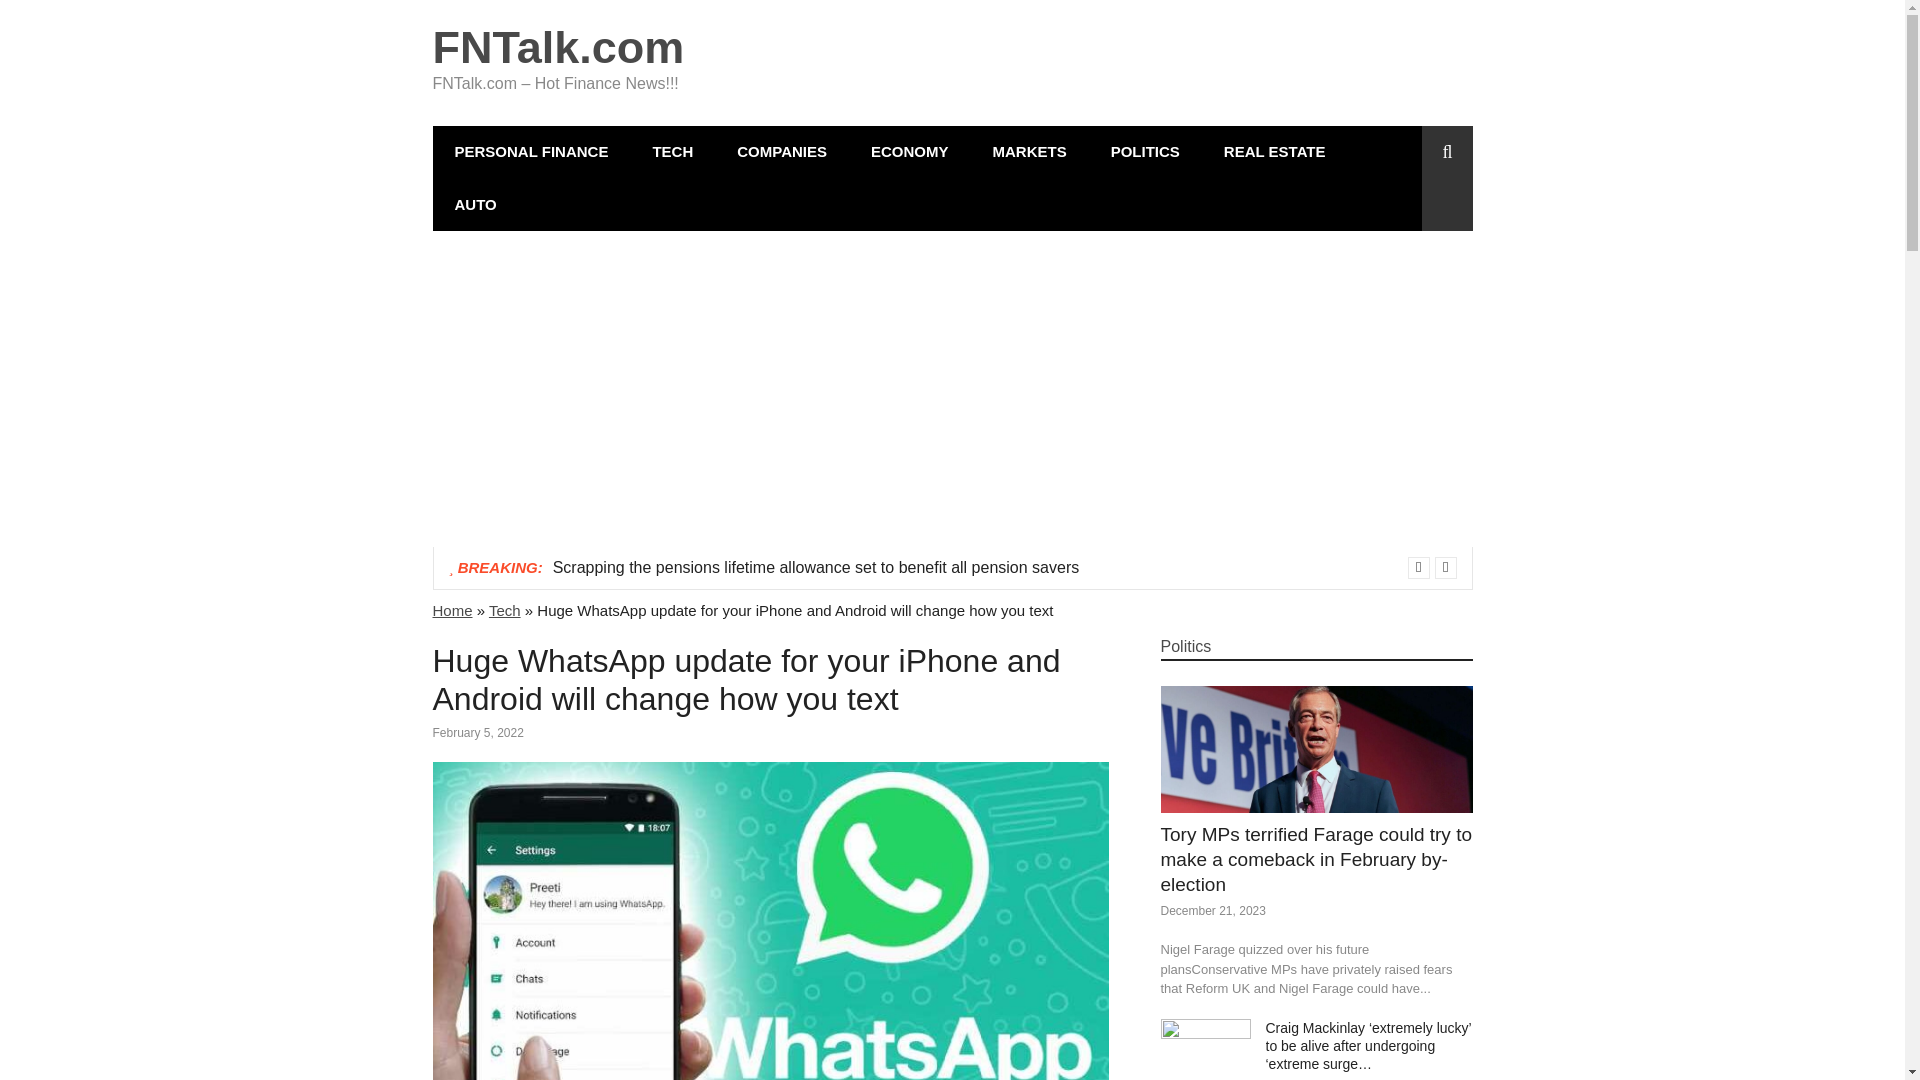 This screenshot has height=1080, width=1920. Describe the element at coordinates (781, 152) in the screenshot. I see `COMPANIES` at that location.